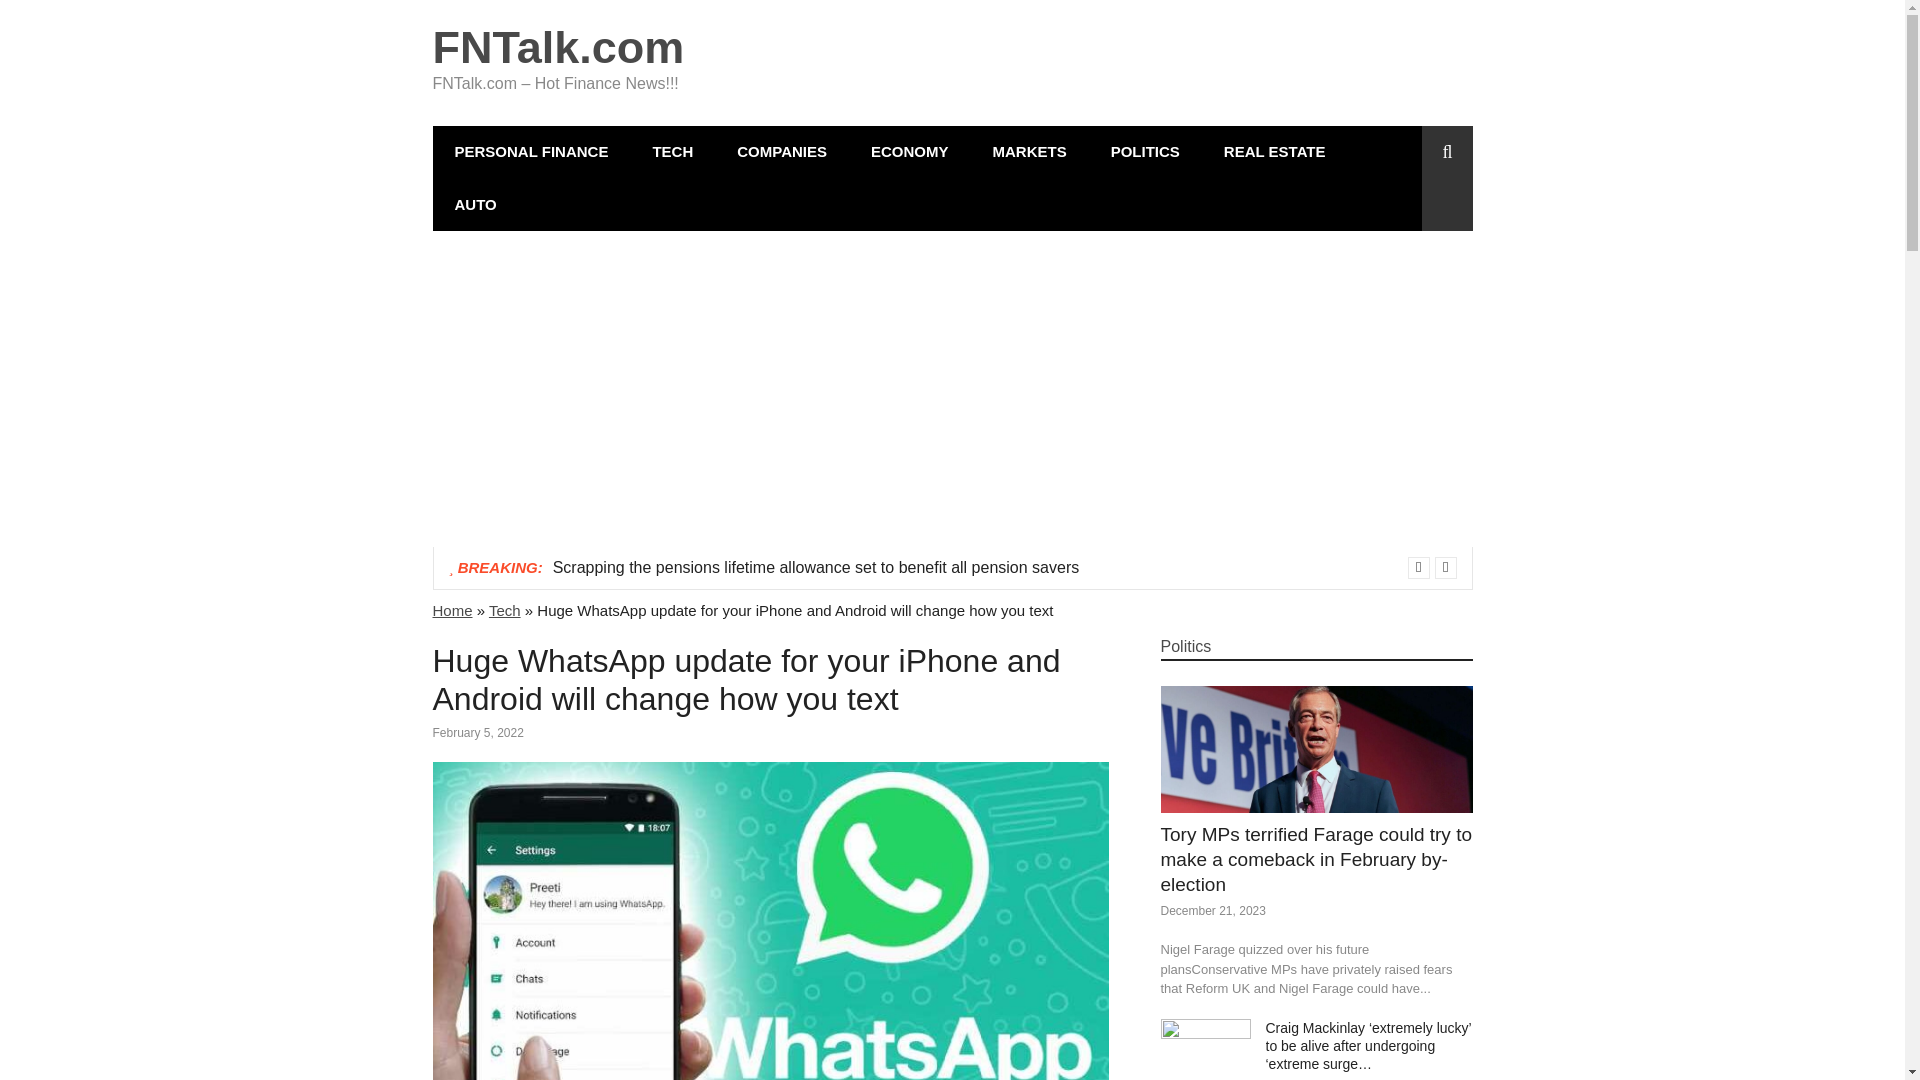 This screenshot has height=1080, width=1920. Describe the element at coordinates (781, 152) in the screenshot. I see `COMPANIES` at that location.